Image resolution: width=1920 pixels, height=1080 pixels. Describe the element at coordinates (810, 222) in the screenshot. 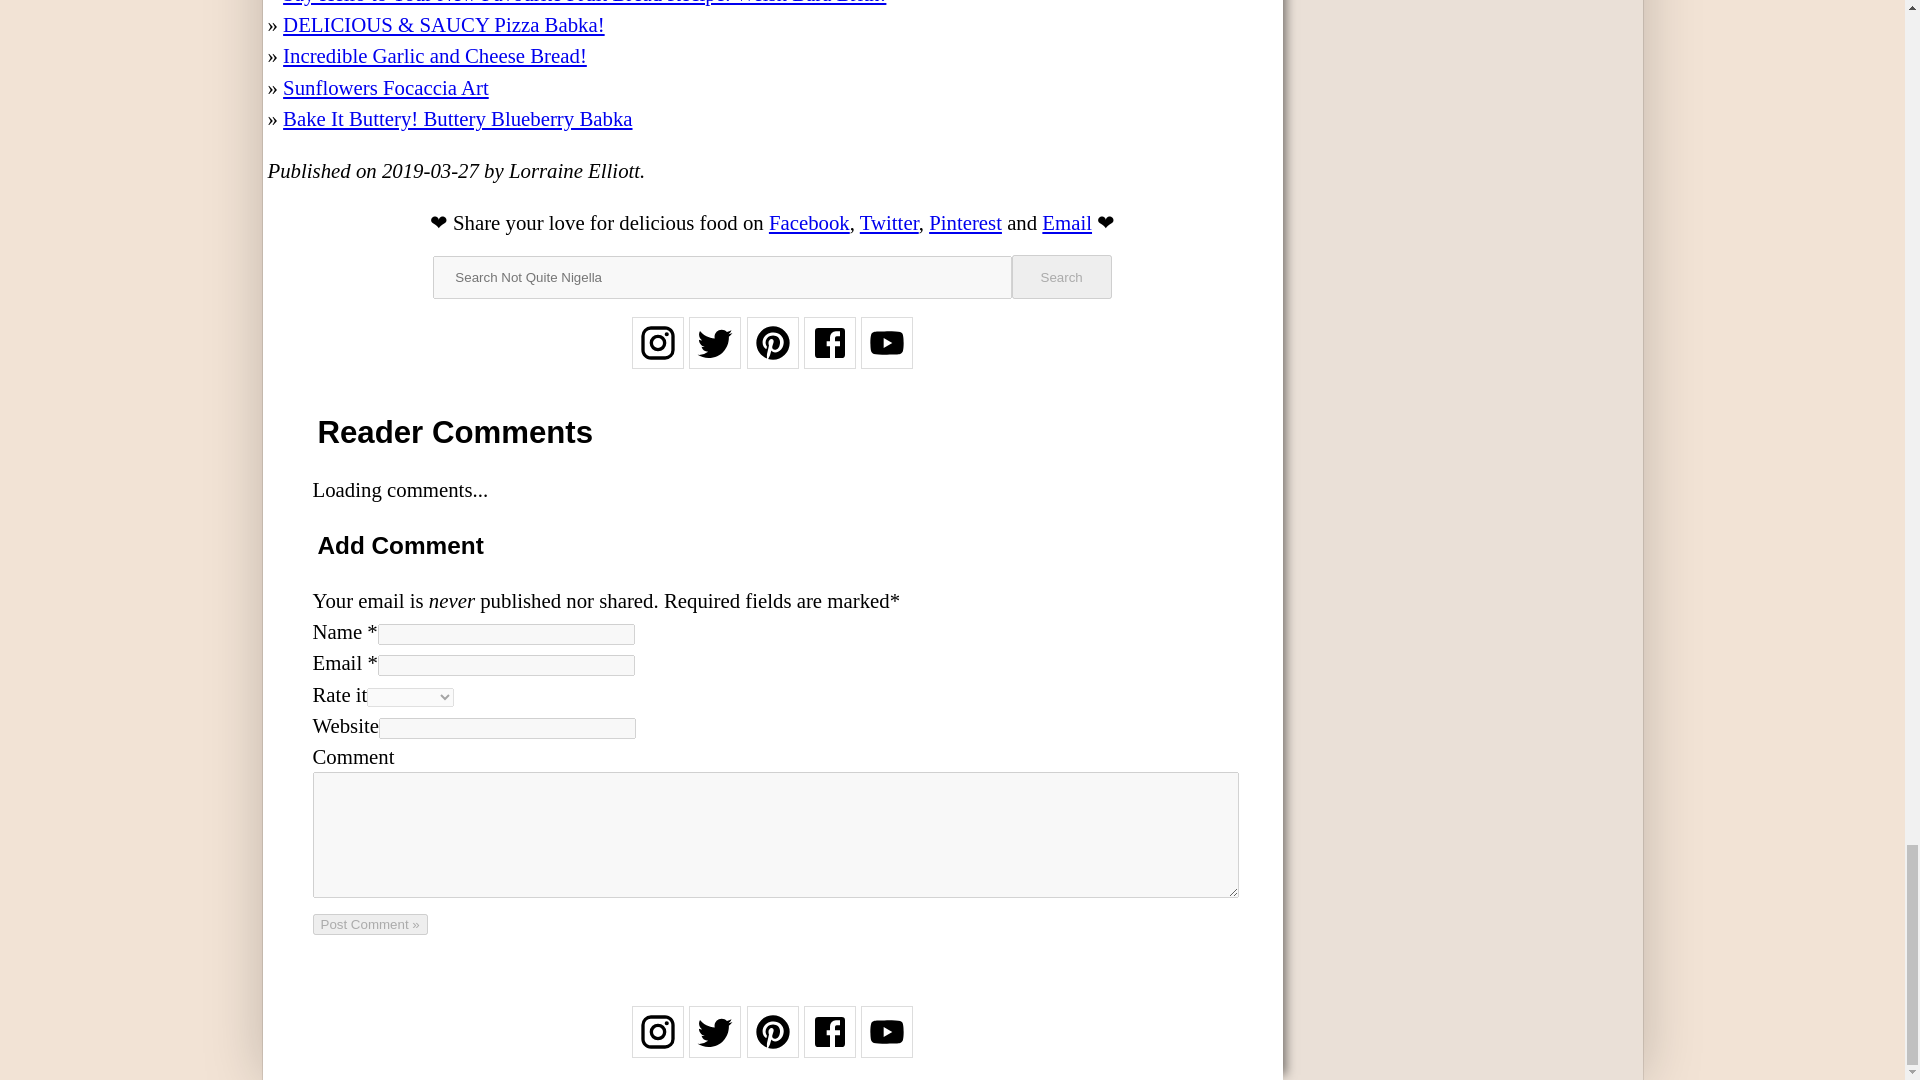

I see `Share on Facebook` at that location.